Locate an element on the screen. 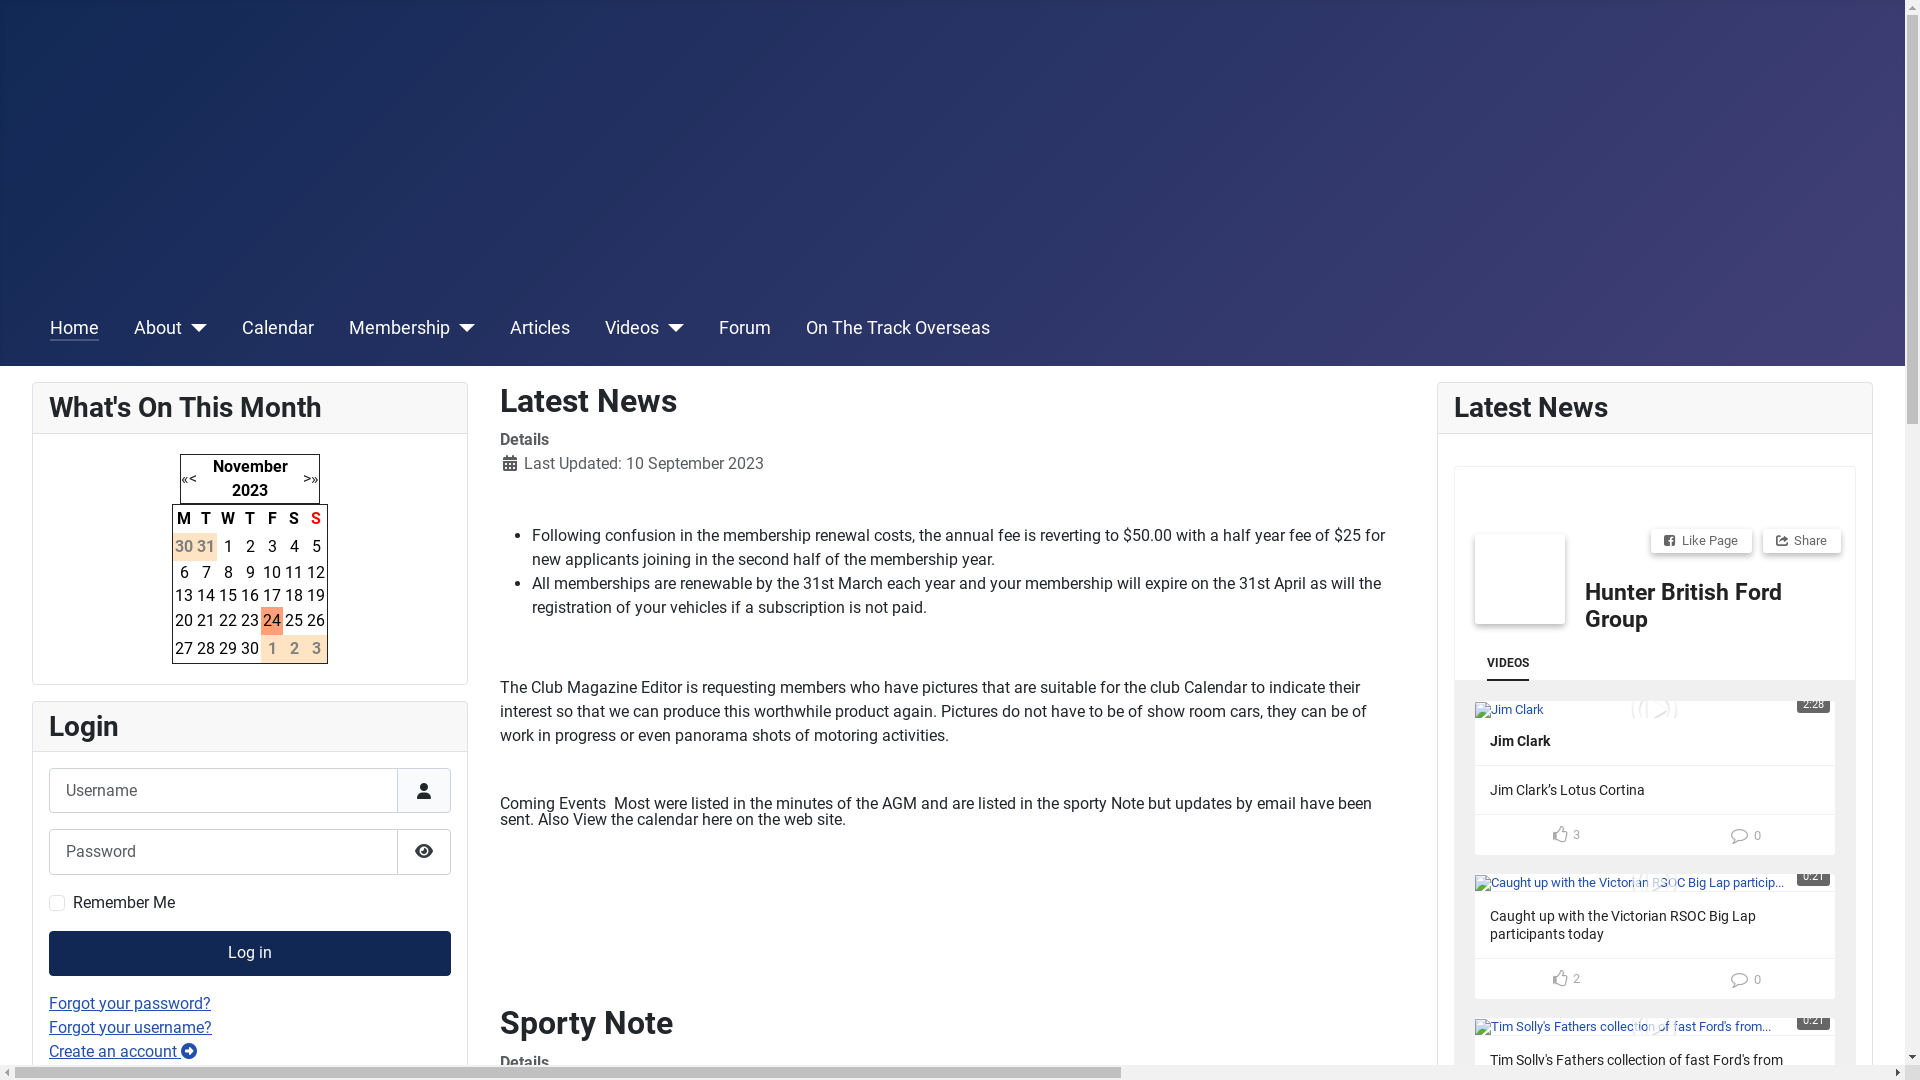  Home is located at coordinates (74, 328).